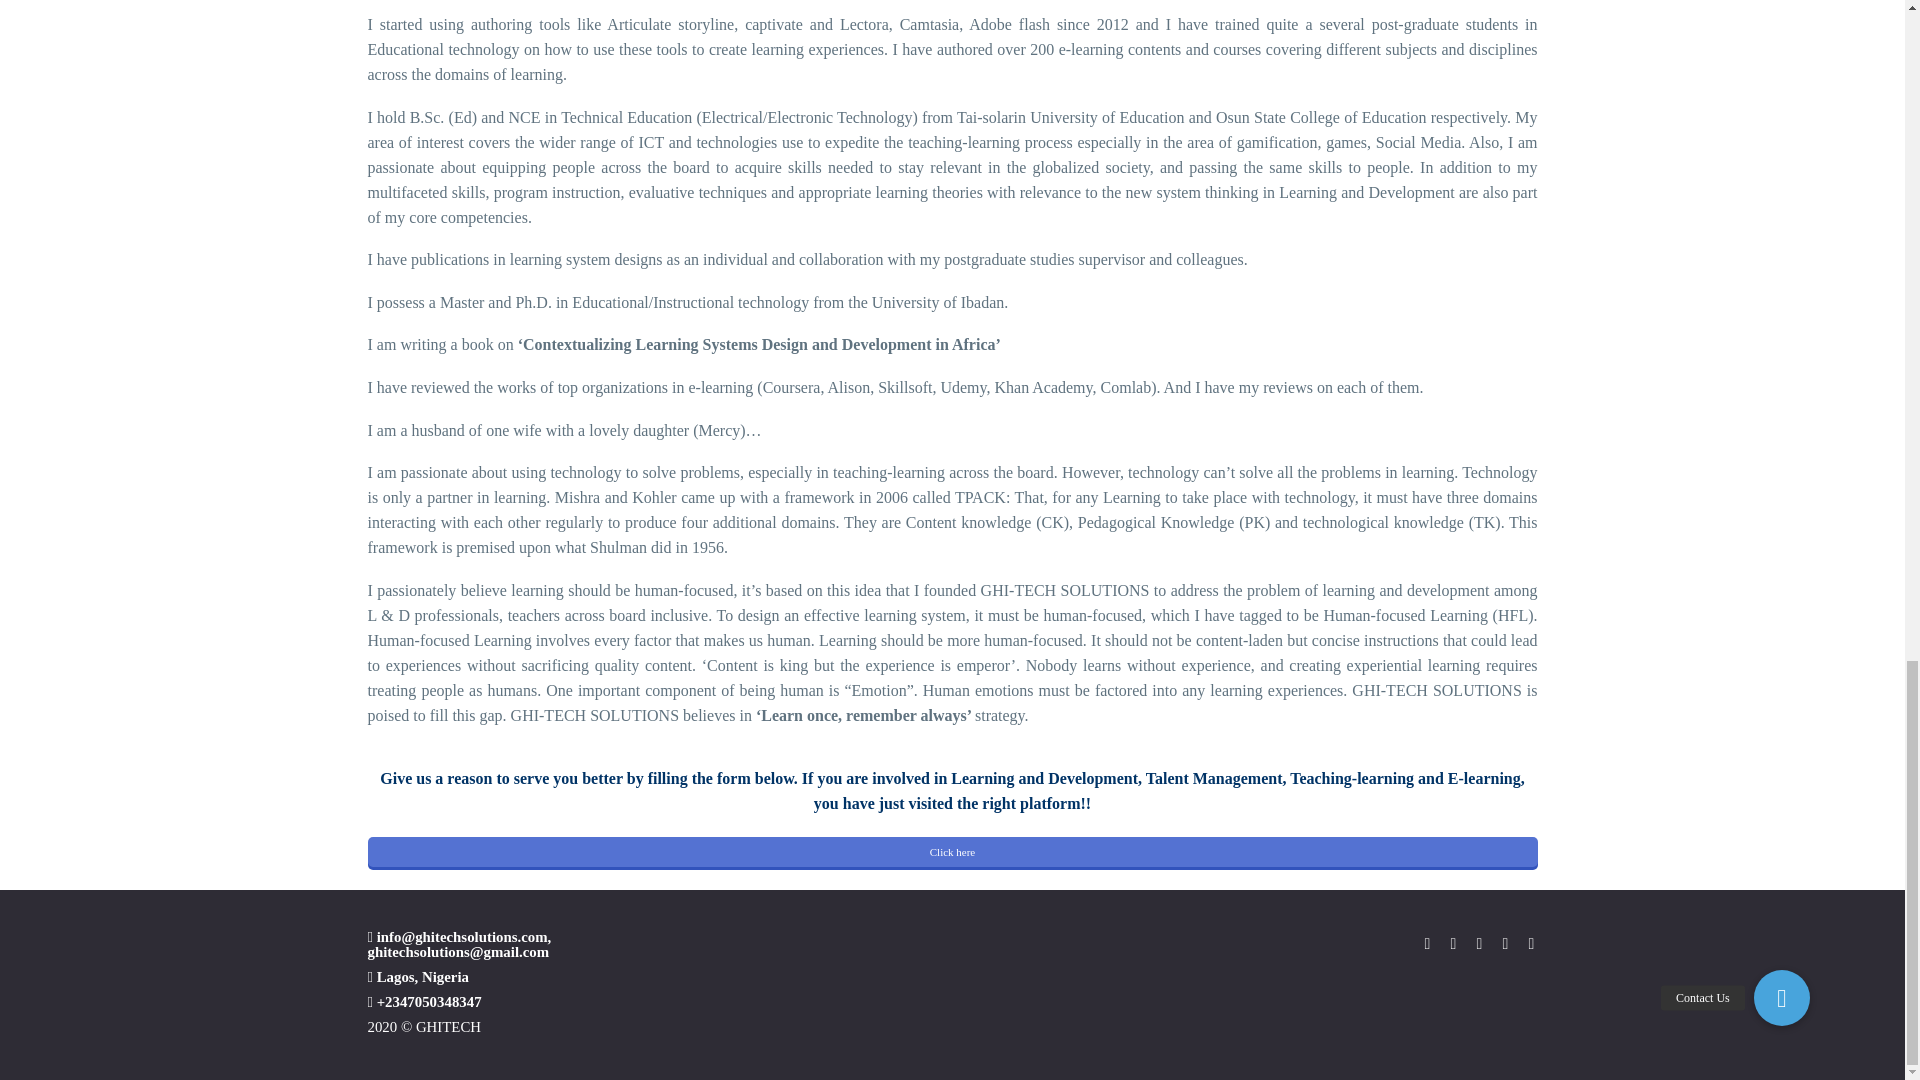 This screenshot has width=1920, height=1080. What do you see at coordinates (1428, 944) in the screenshot?
I see `Facebook` at bounding box center [1428, 944].